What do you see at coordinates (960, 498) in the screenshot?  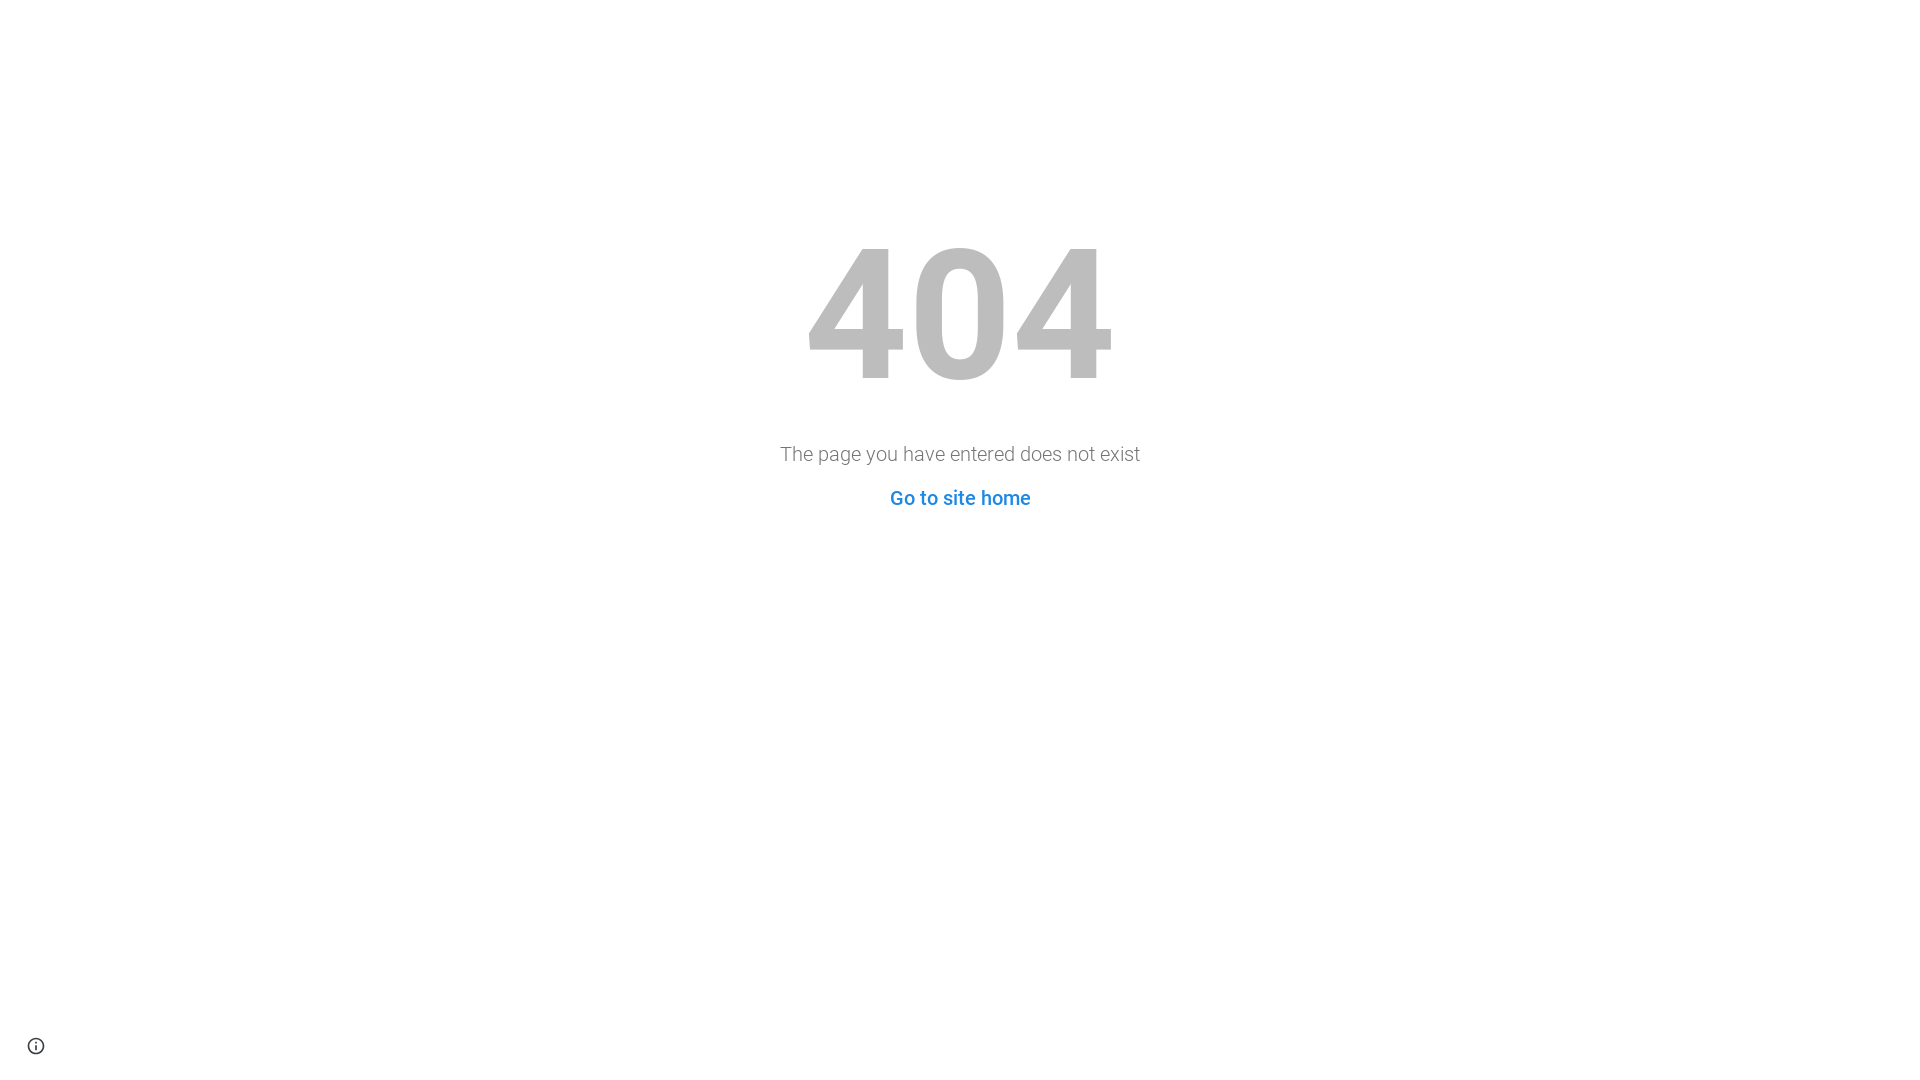 I see `Go to site home` at bounding box center [960, 498].